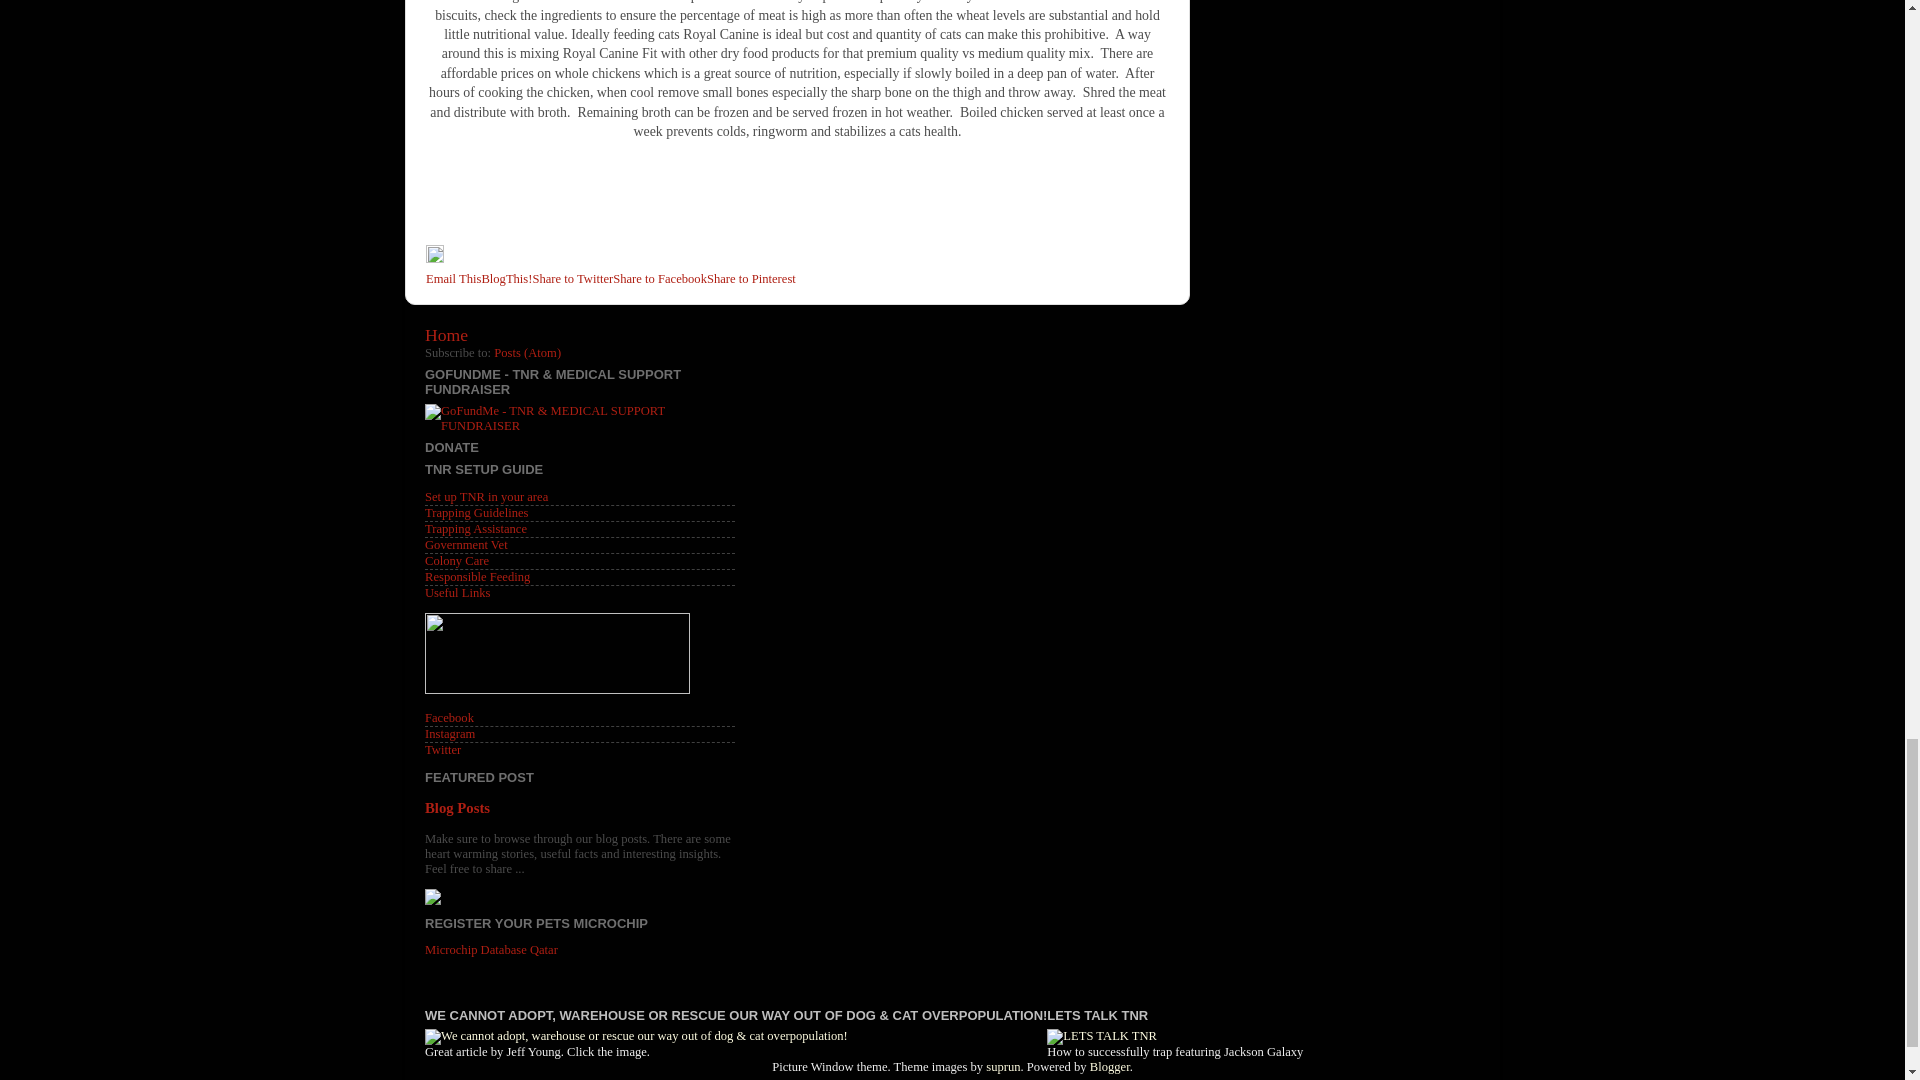 This screenshot has height=1080, width=1920. Describe the element at coordinates (659, 279) in the screenshot. I see `Share to Facebook` at that location.